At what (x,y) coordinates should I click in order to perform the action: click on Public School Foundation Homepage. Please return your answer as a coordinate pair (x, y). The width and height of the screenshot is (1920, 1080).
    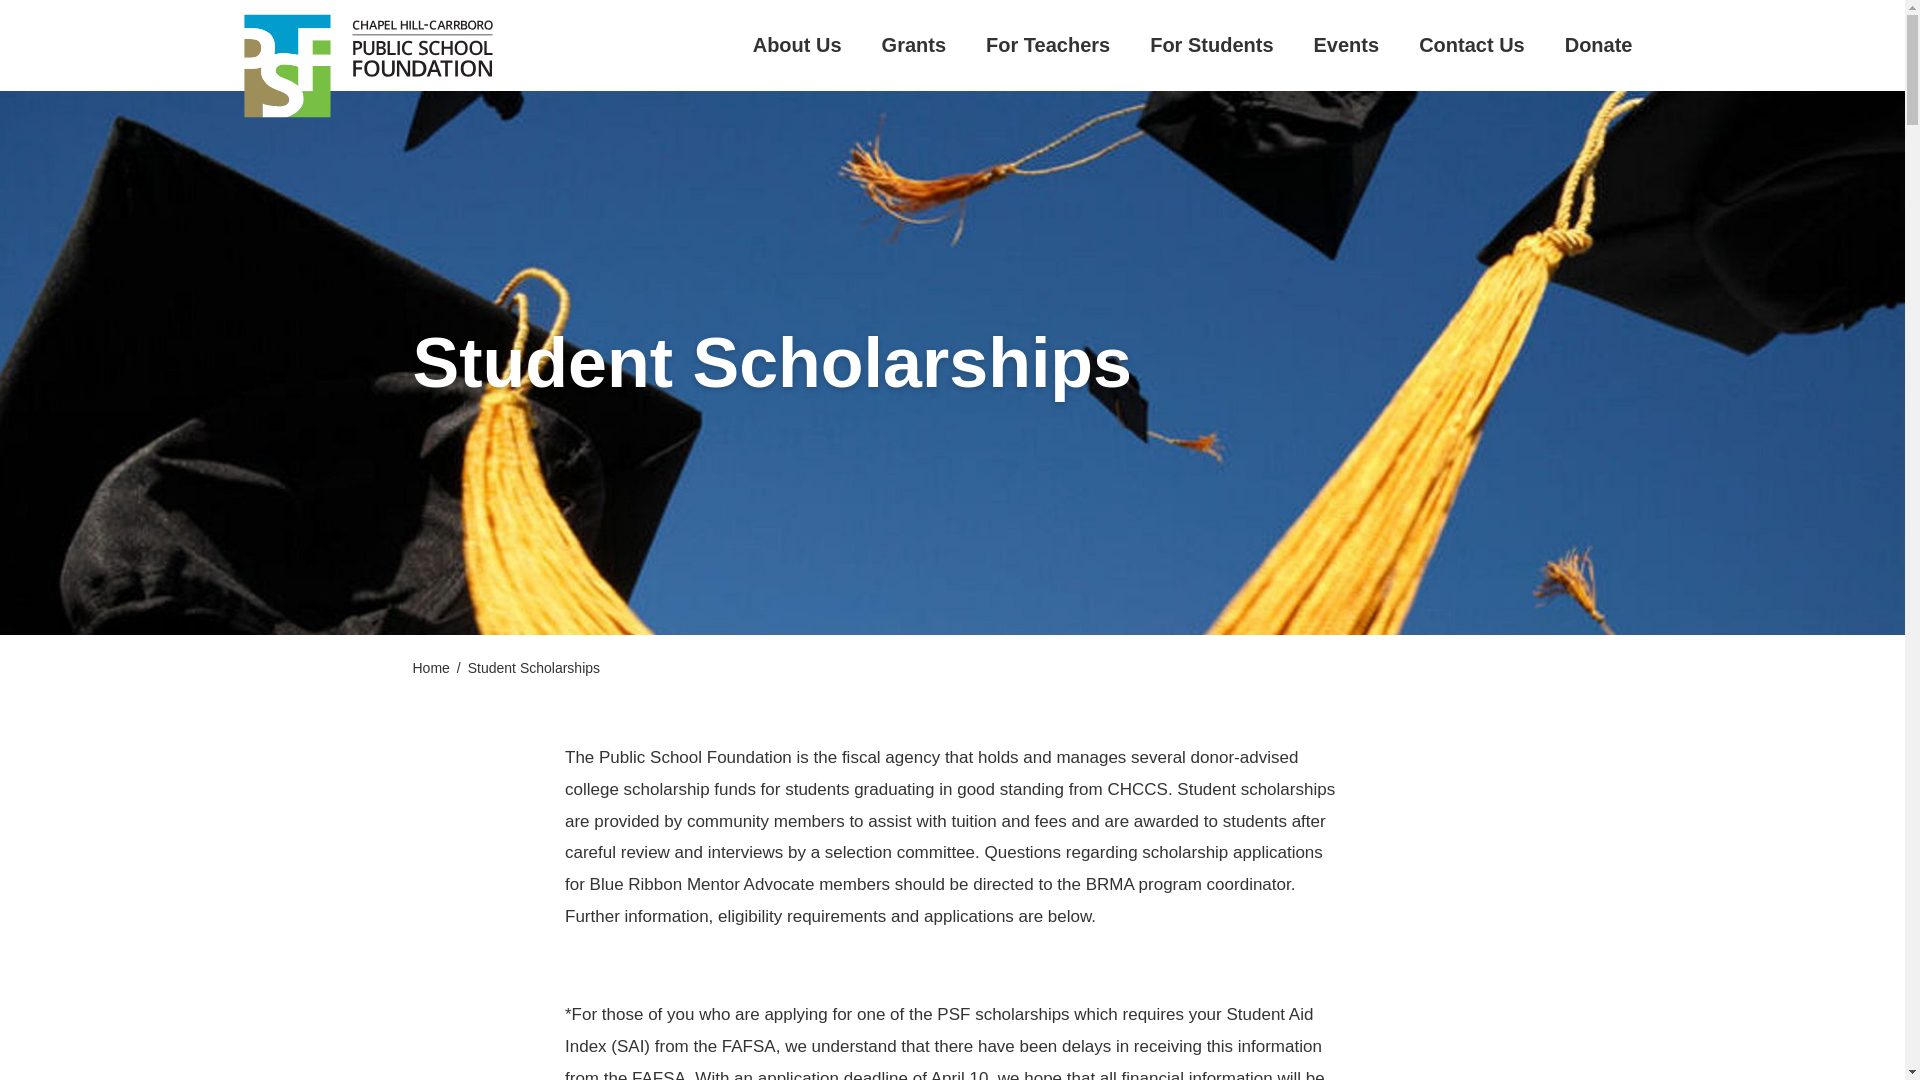
    Looking at the image, I should click on (362, 64).